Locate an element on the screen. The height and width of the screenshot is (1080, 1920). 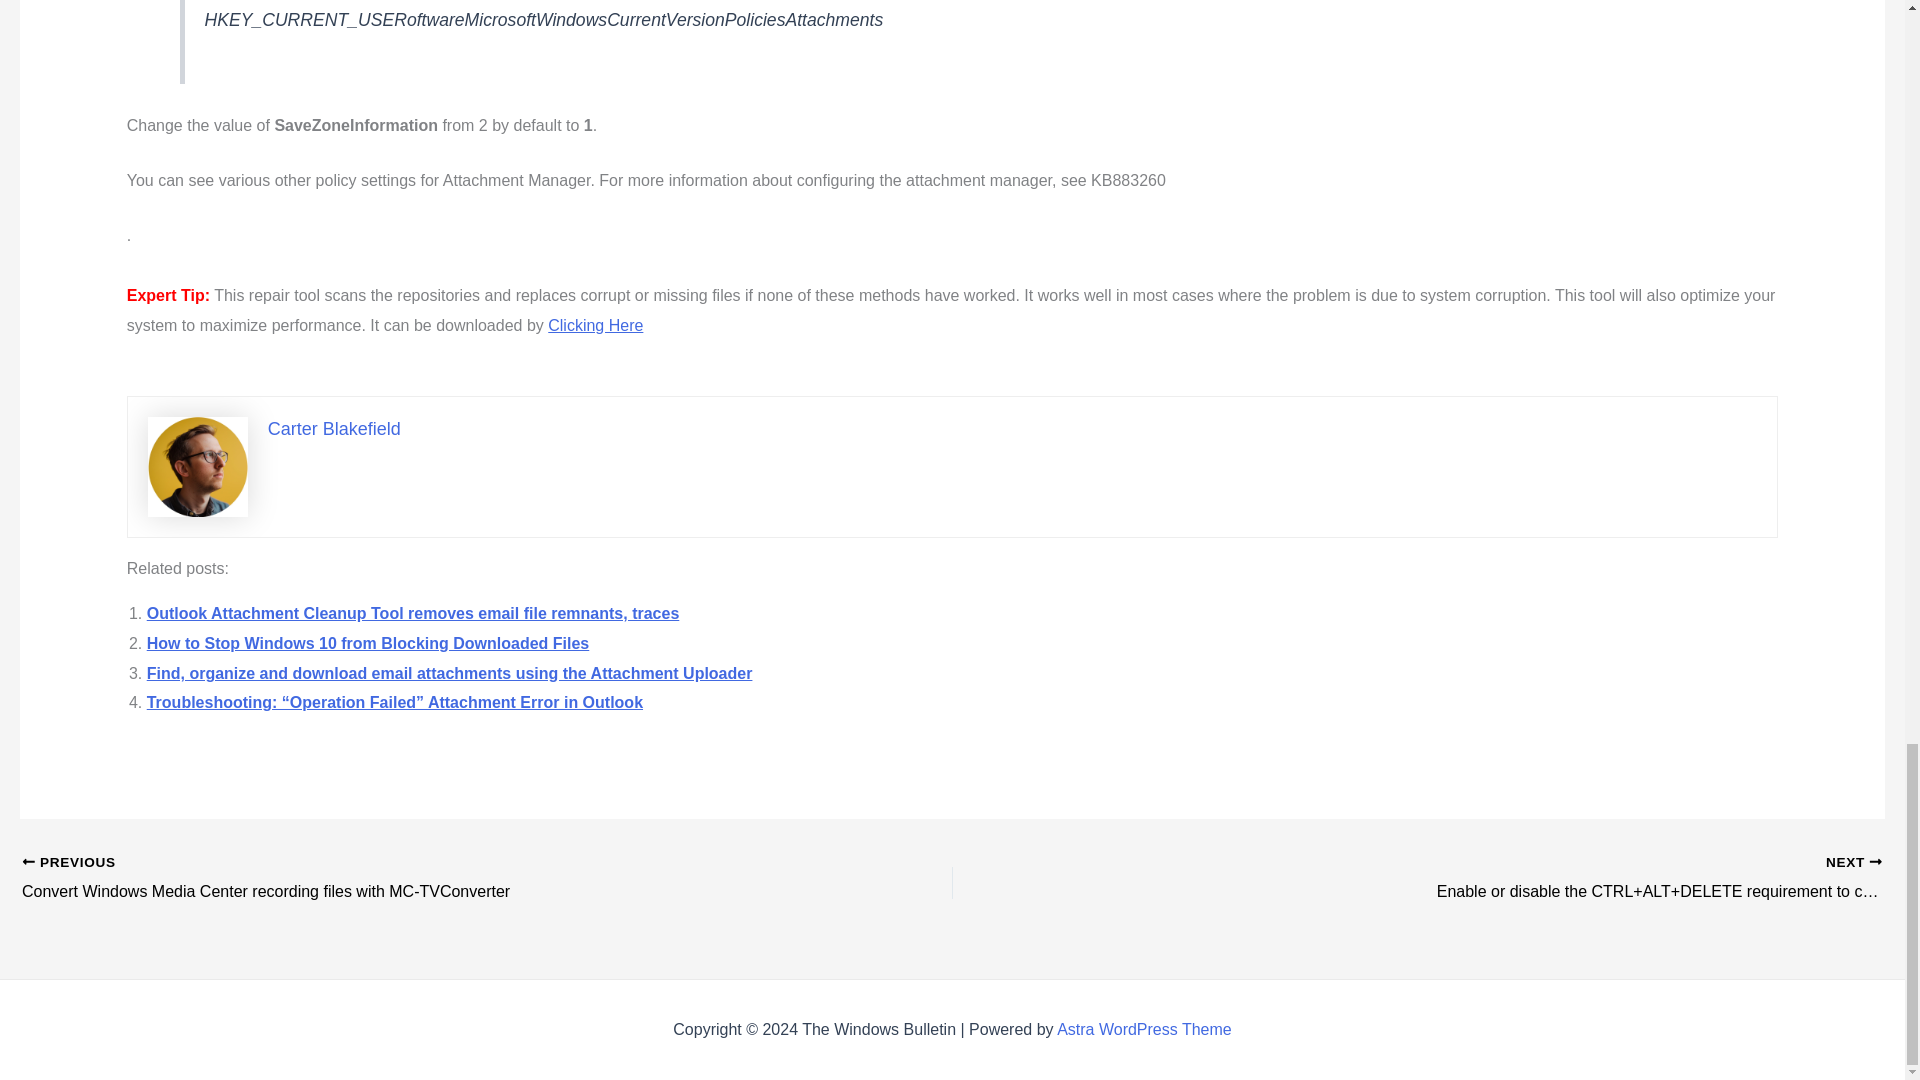
Astra WordPress Theme is located at coordinates (1144, 1028).